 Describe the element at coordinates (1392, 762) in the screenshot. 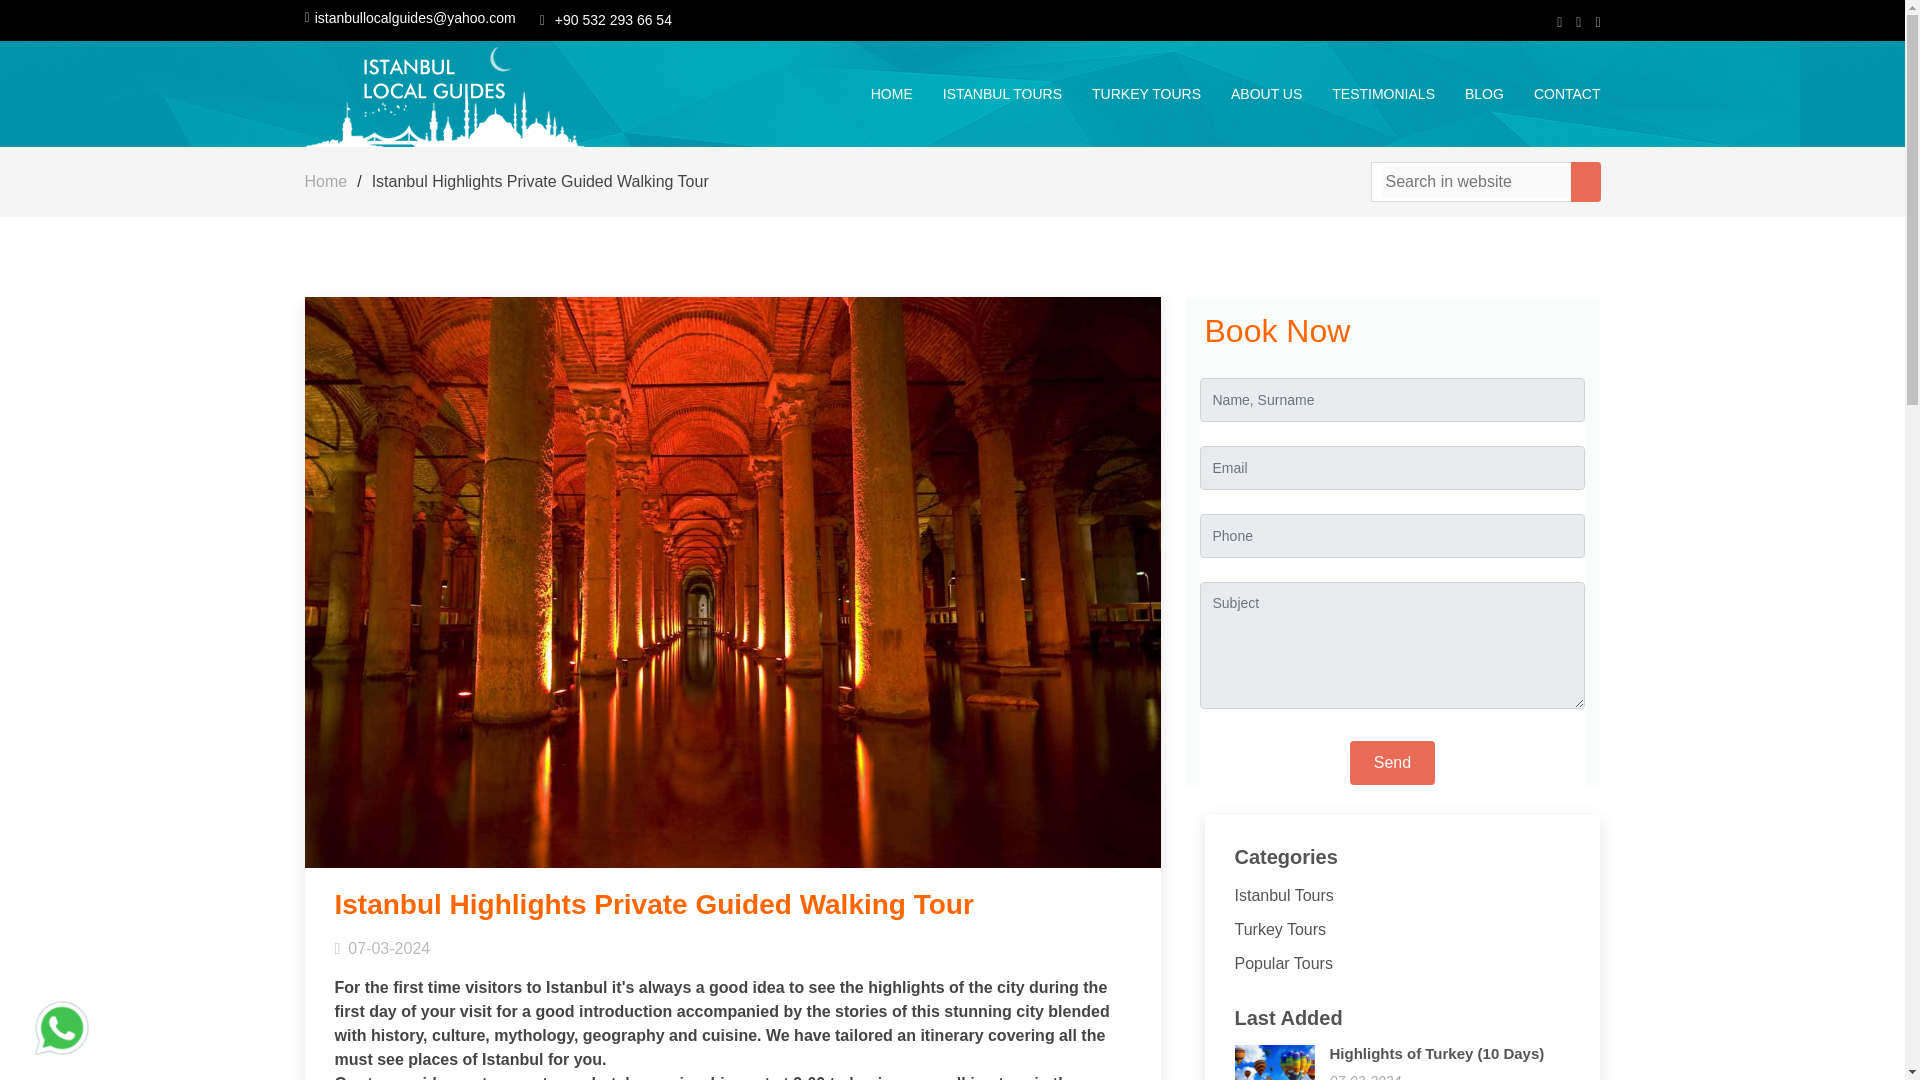

I see `Send` at that location.